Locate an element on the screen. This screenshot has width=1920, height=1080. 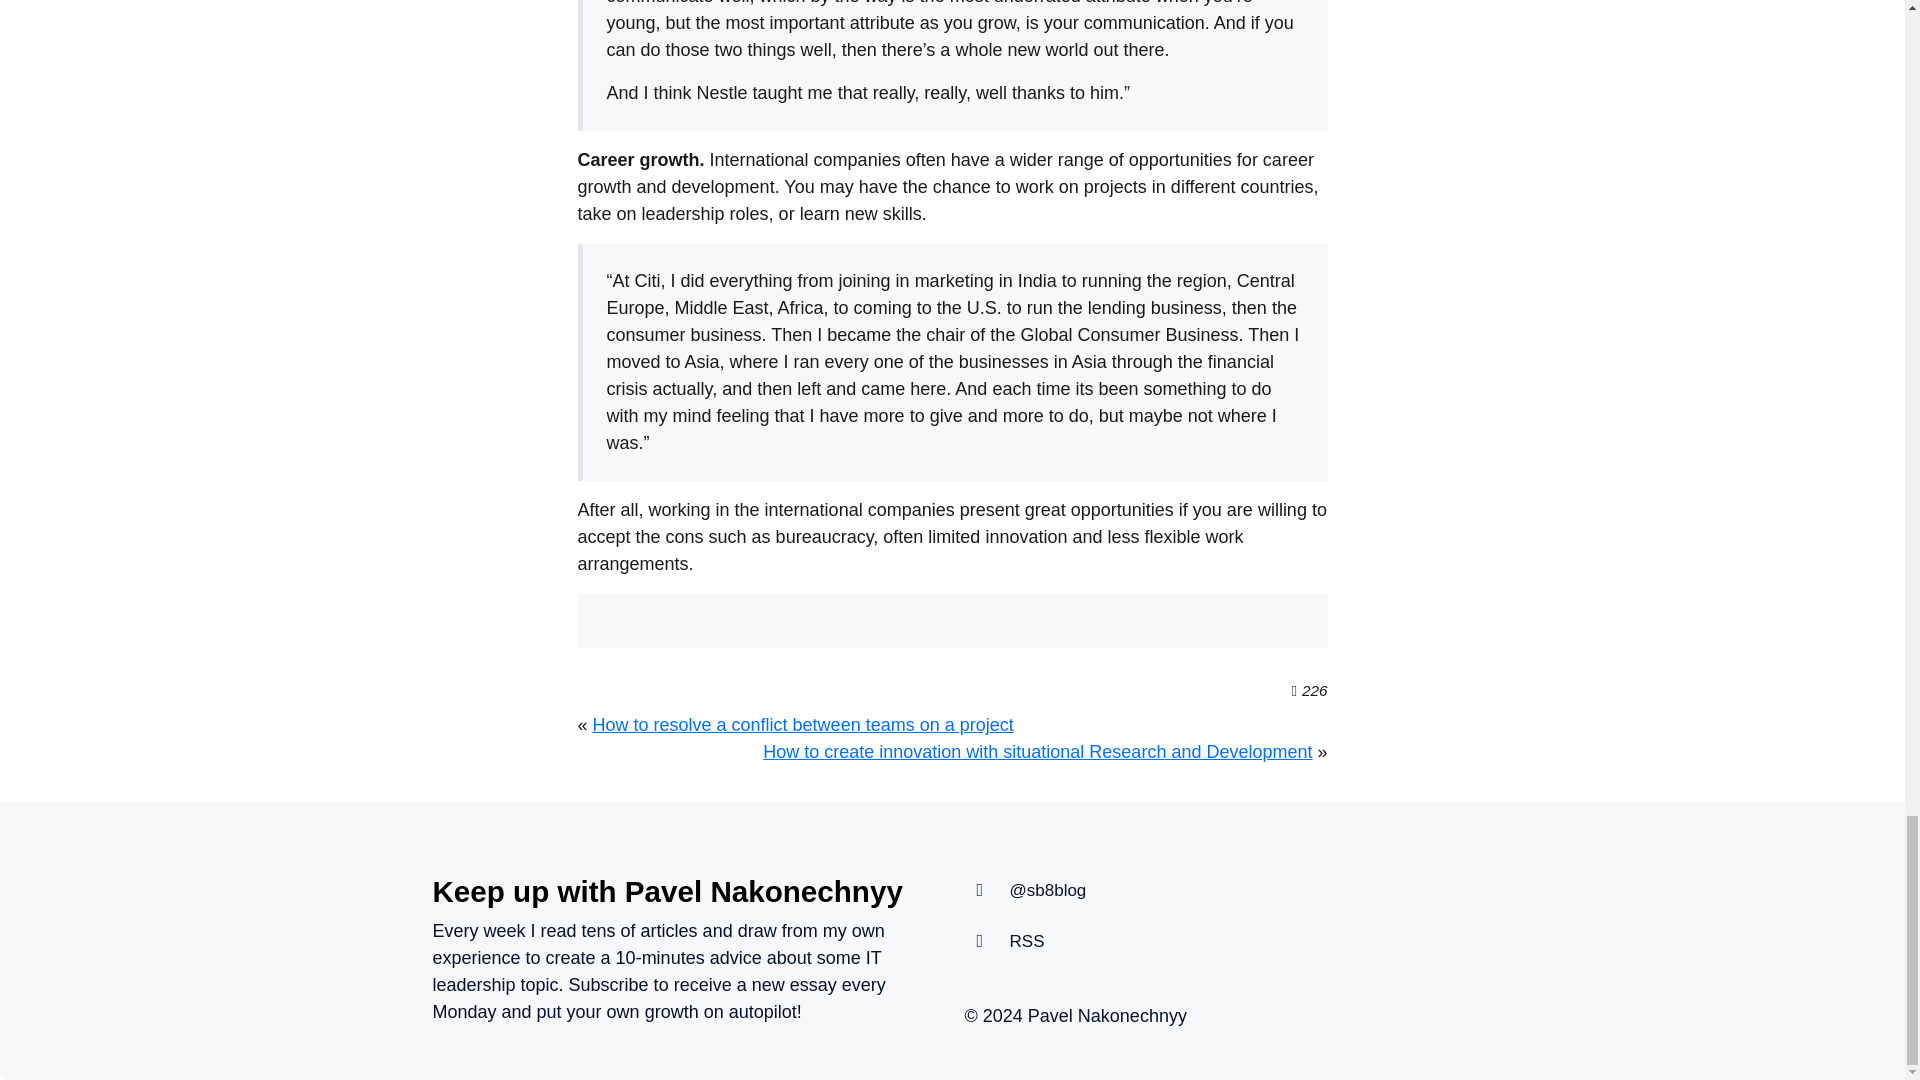
RSS is located at coordinates (1026, 942).